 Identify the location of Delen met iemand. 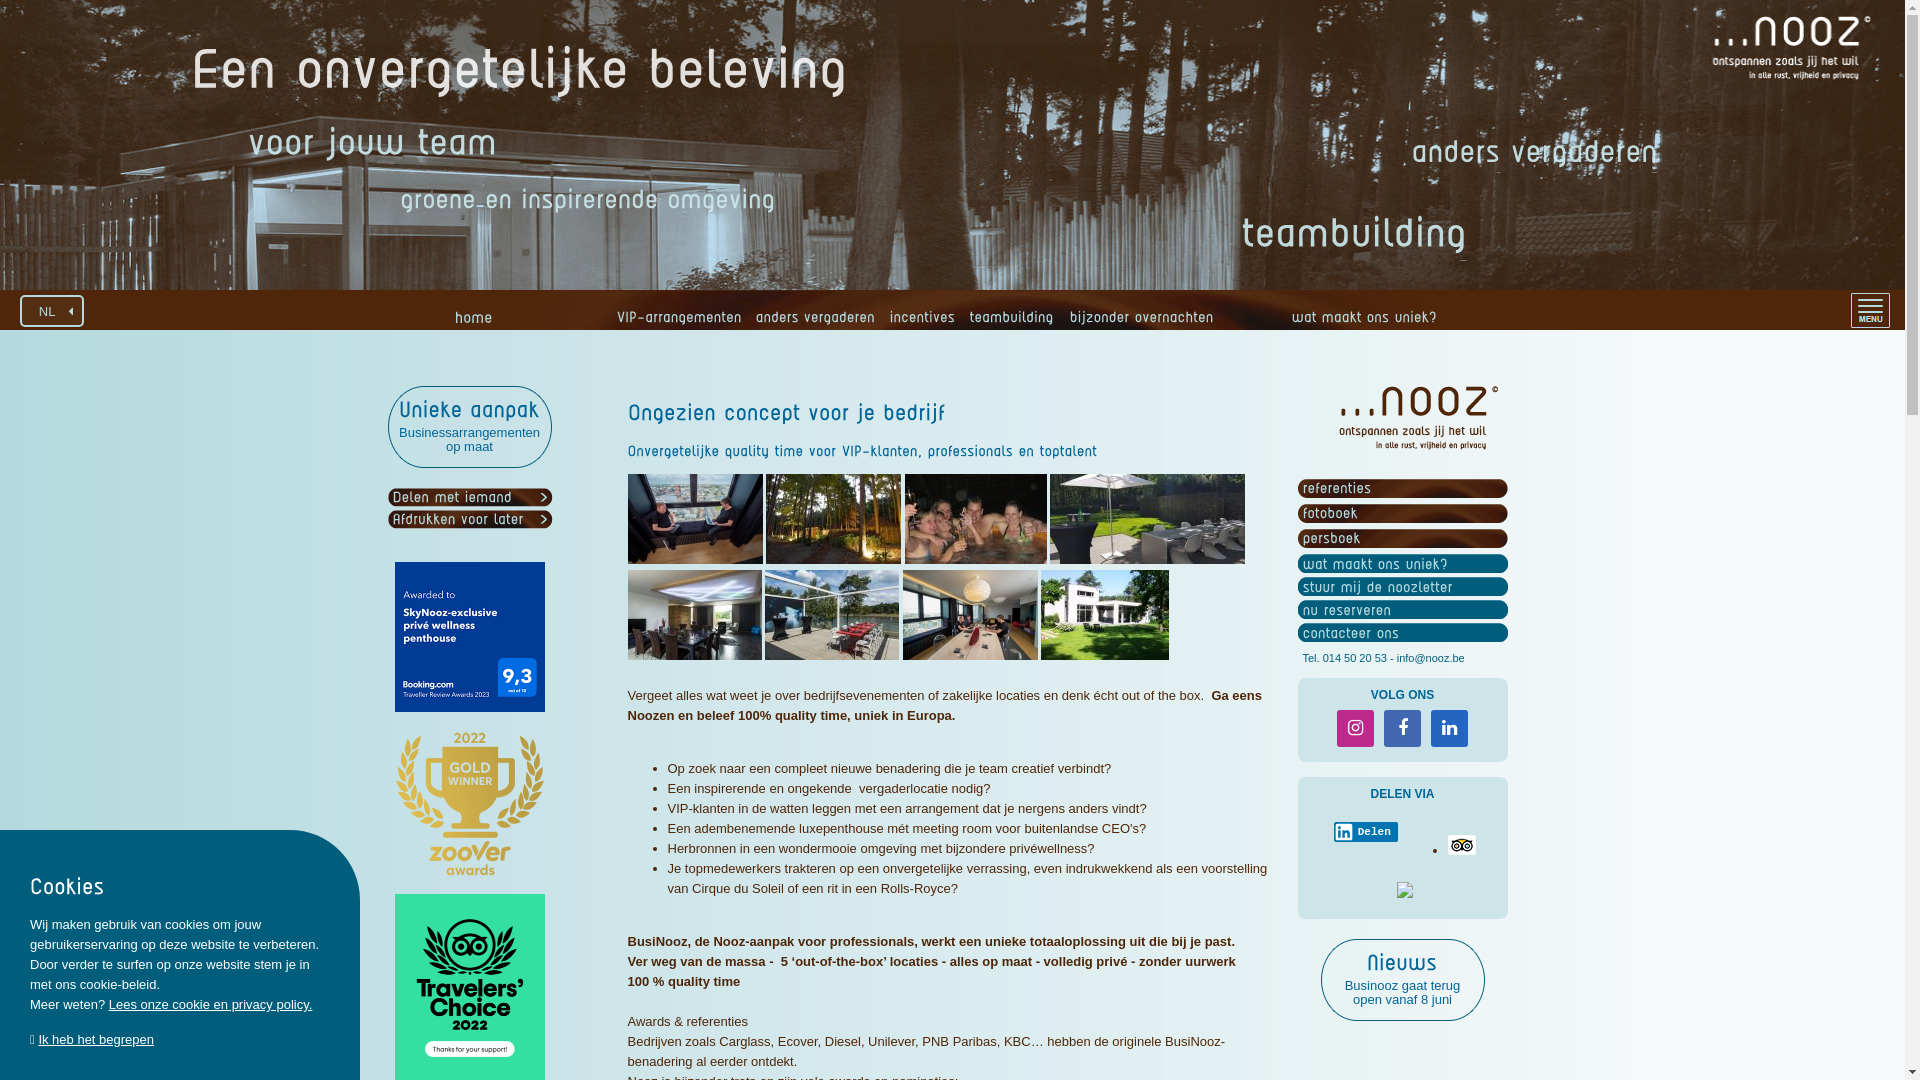
(452, 498).